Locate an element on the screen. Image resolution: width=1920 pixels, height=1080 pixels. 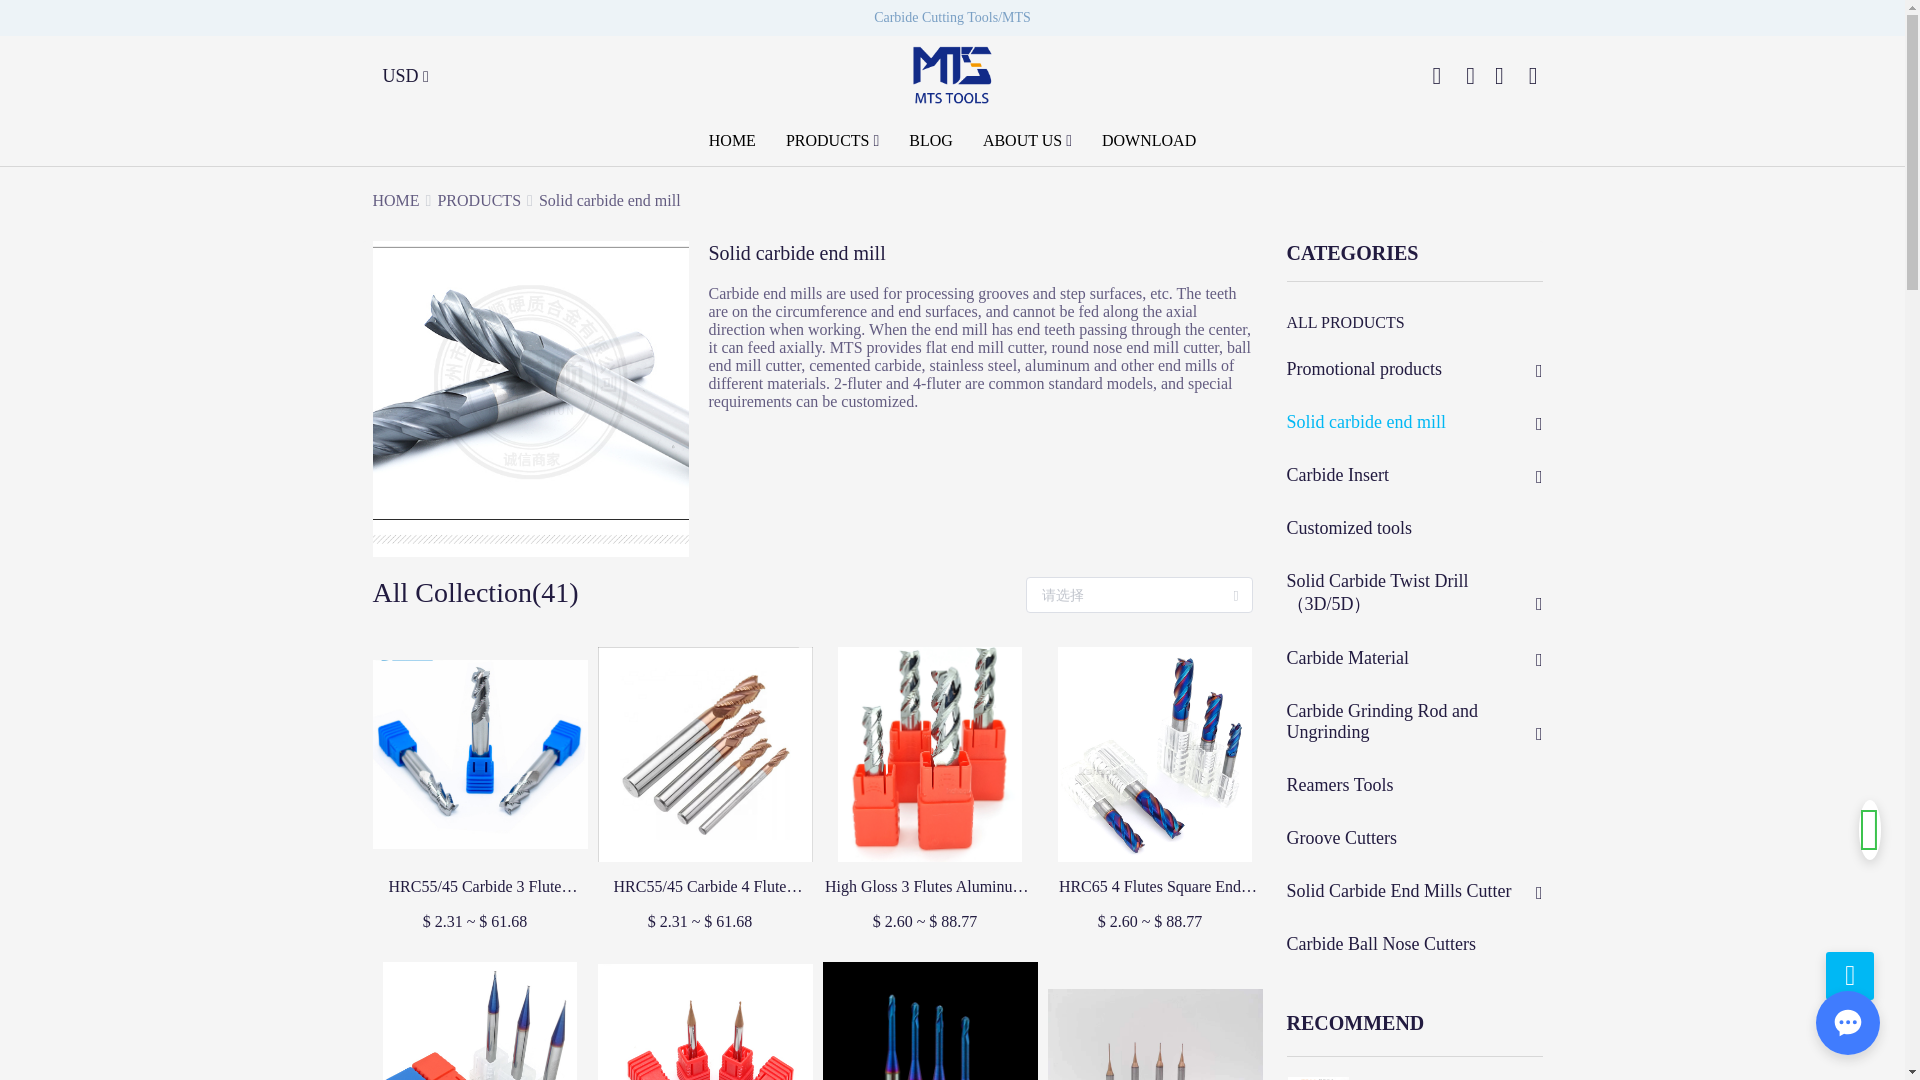
PRODUCTS is located at coordinates (827, 140).